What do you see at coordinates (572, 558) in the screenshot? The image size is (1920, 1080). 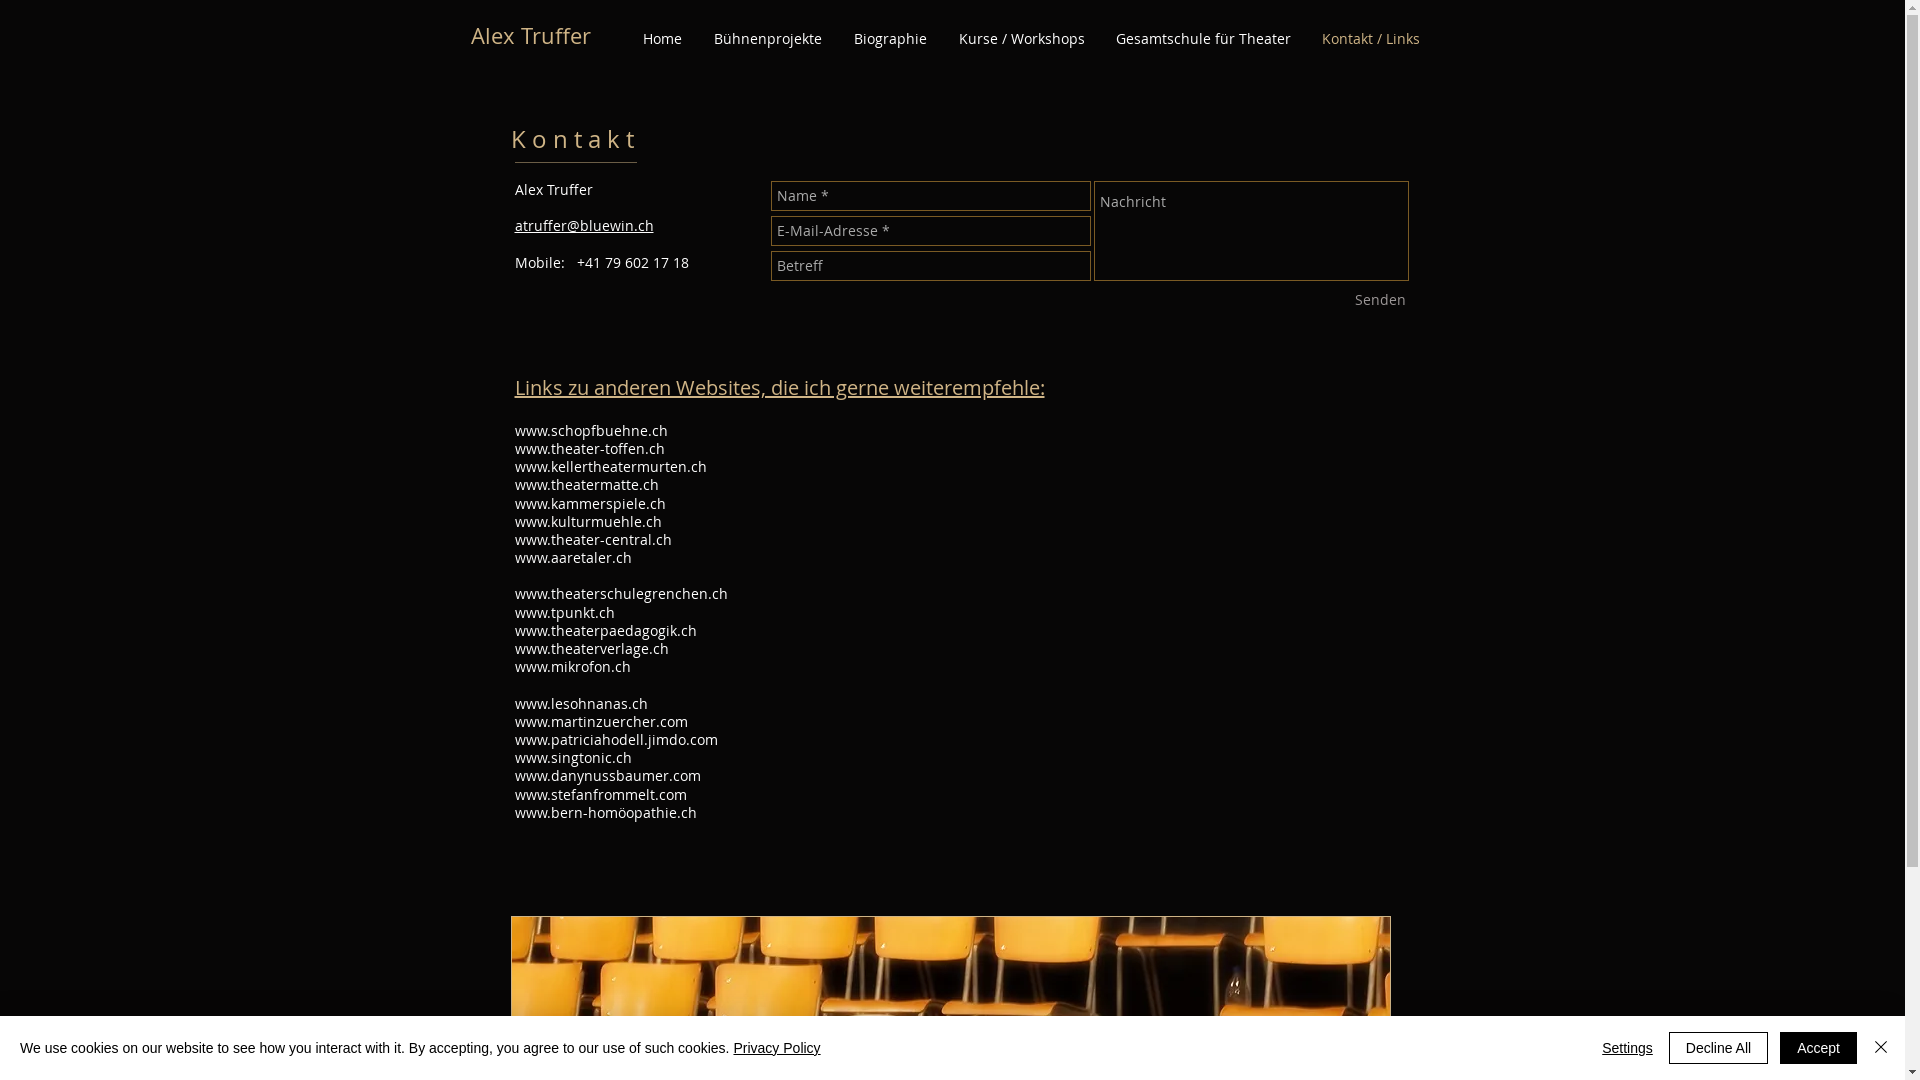 I see `www.aaretaler.ch` at bounding box center [572, 558].